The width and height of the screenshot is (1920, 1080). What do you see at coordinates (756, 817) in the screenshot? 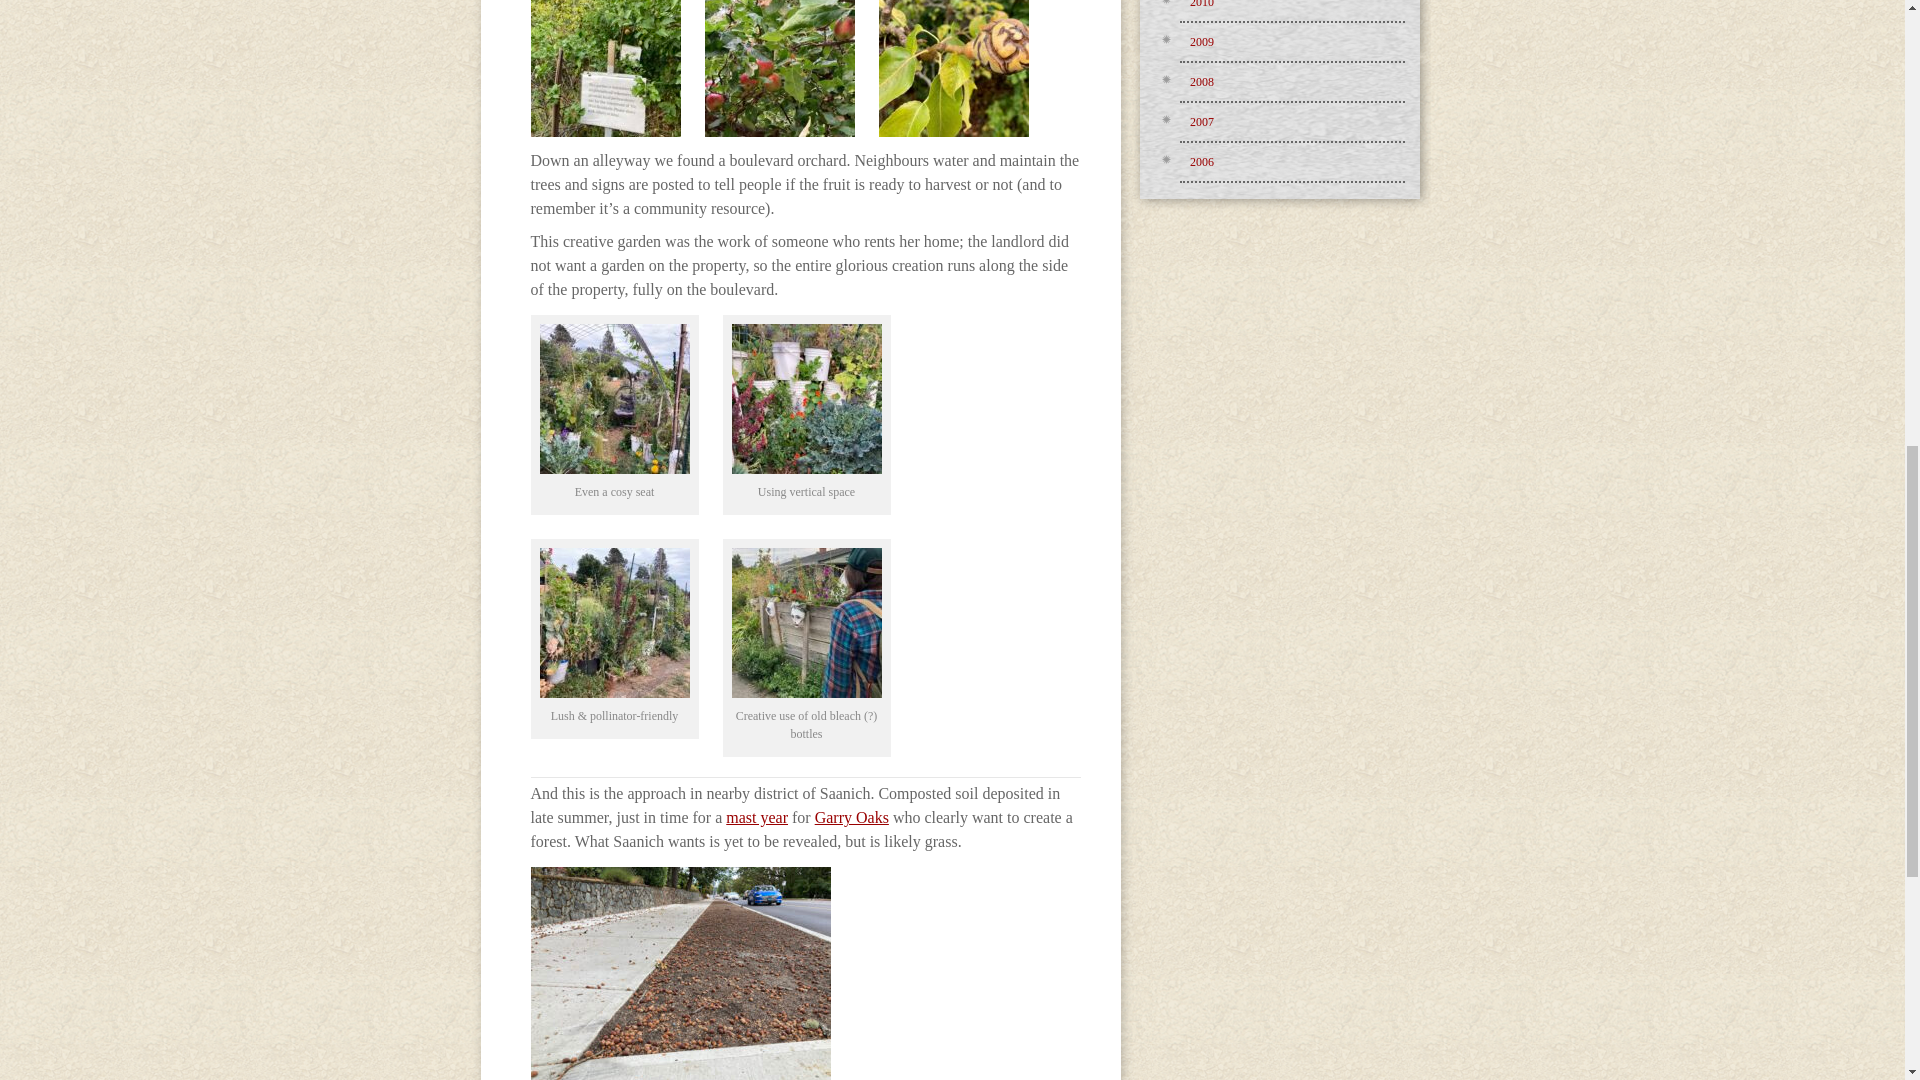
I see `mast year` at bounding box center [756, 817].